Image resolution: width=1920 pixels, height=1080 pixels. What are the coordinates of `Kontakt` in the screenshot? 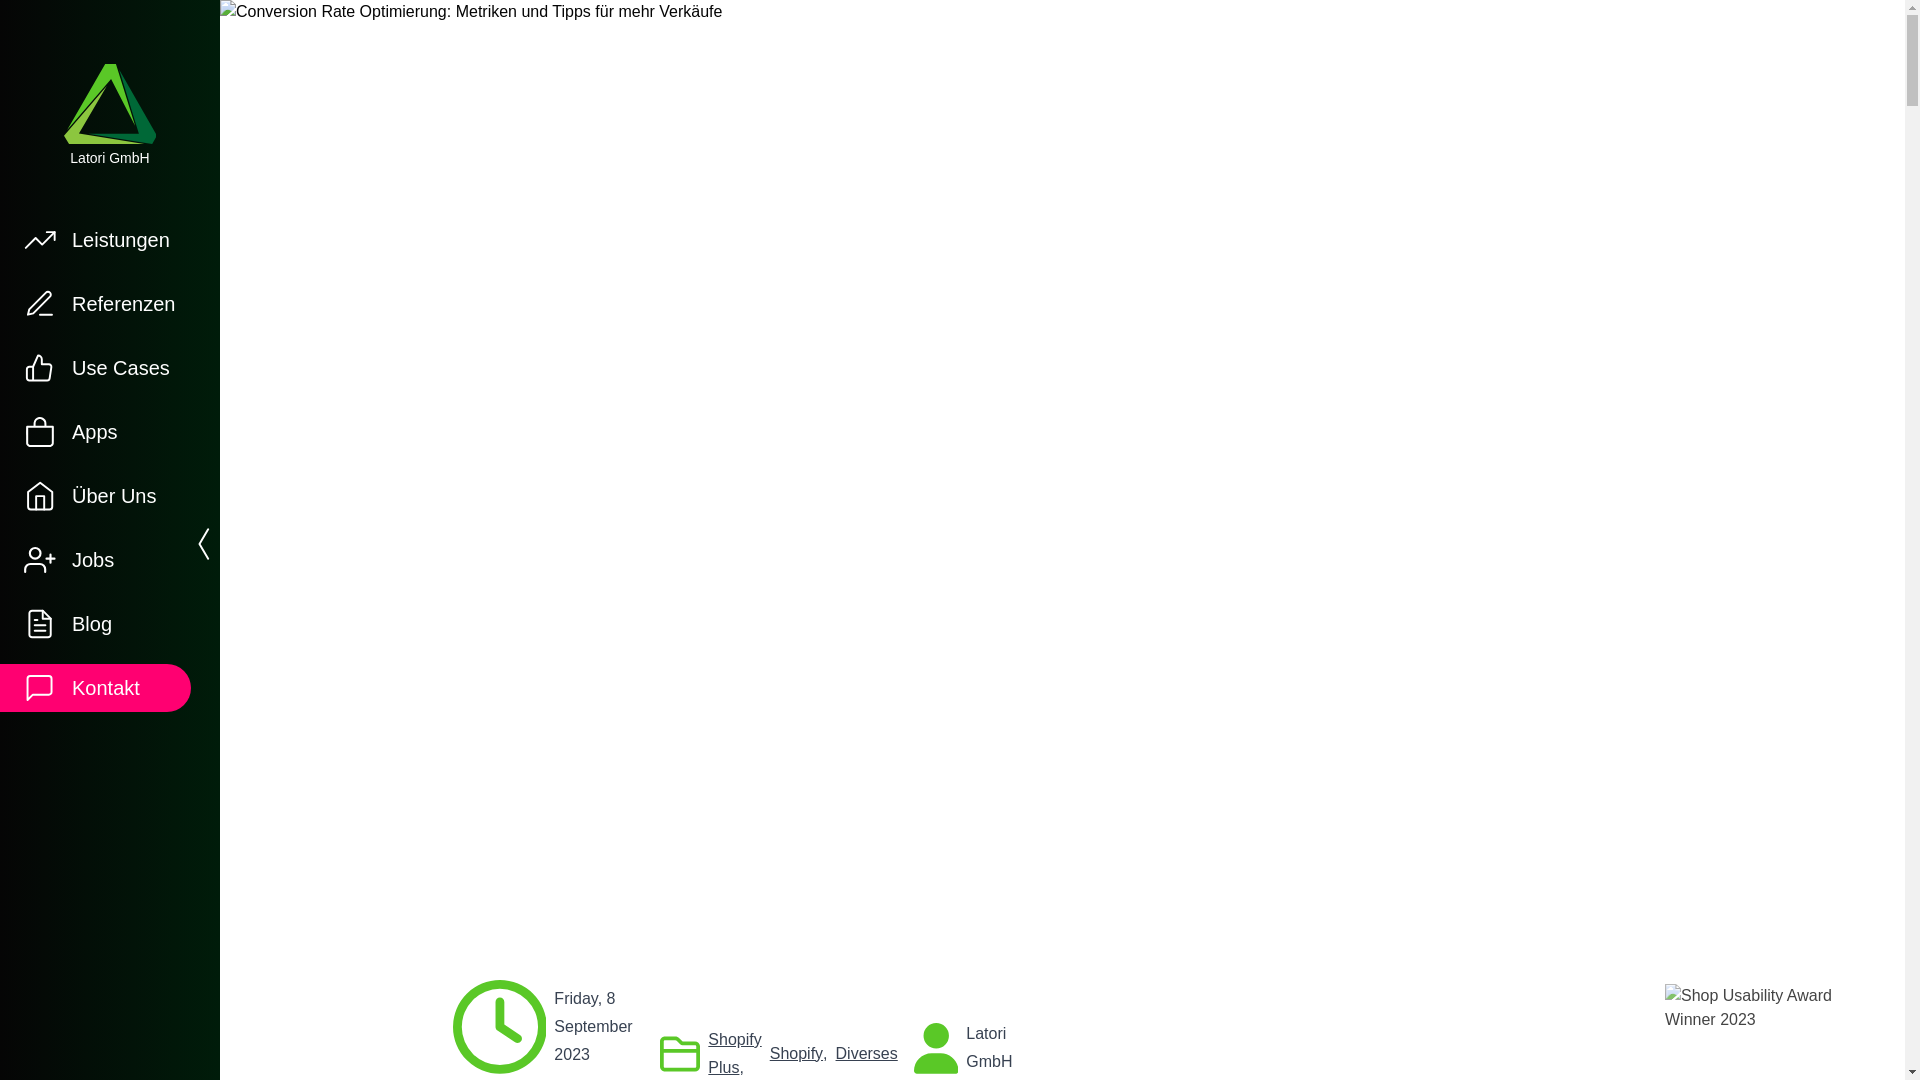 It's located at (98, 688).